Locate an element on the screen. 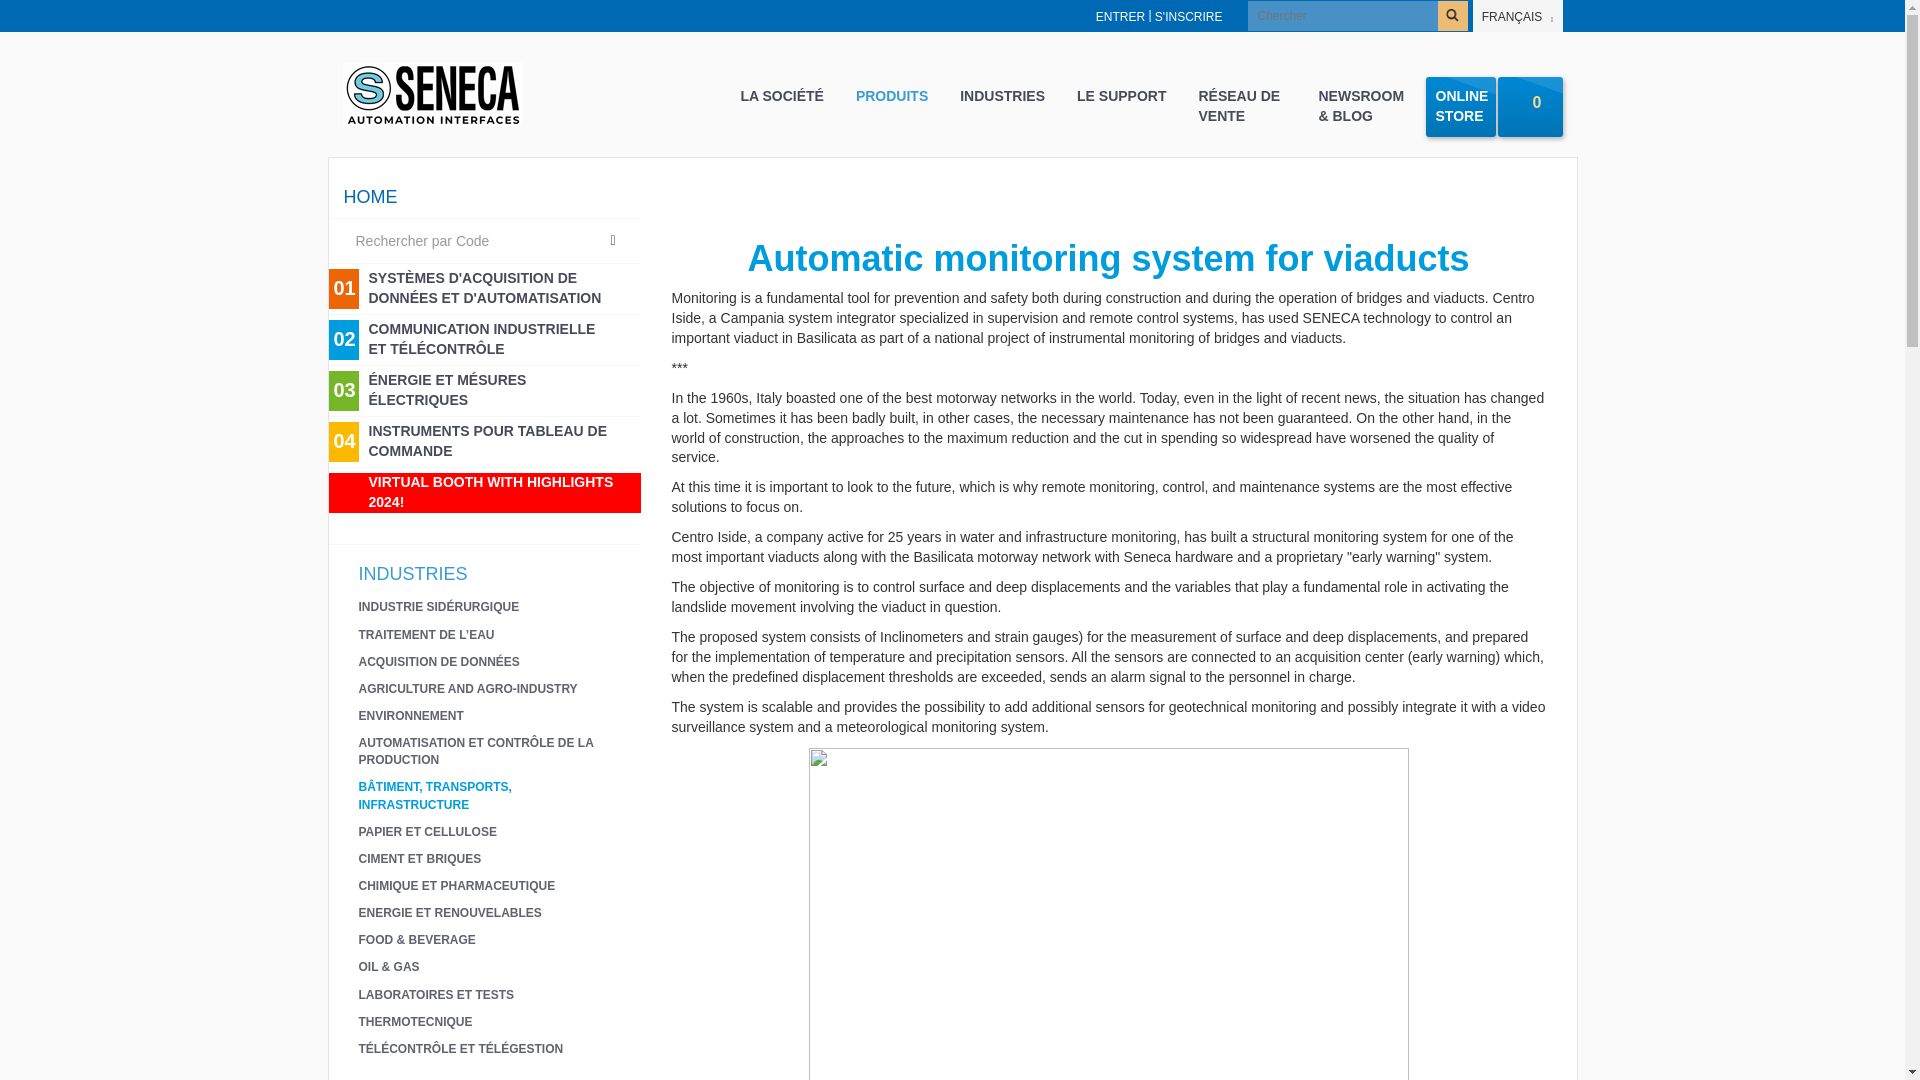 Image resolution: width=1920 pixels, height=1080 pixels. WWW.SENECA-IES.IT is located at coordinates (514, 16).